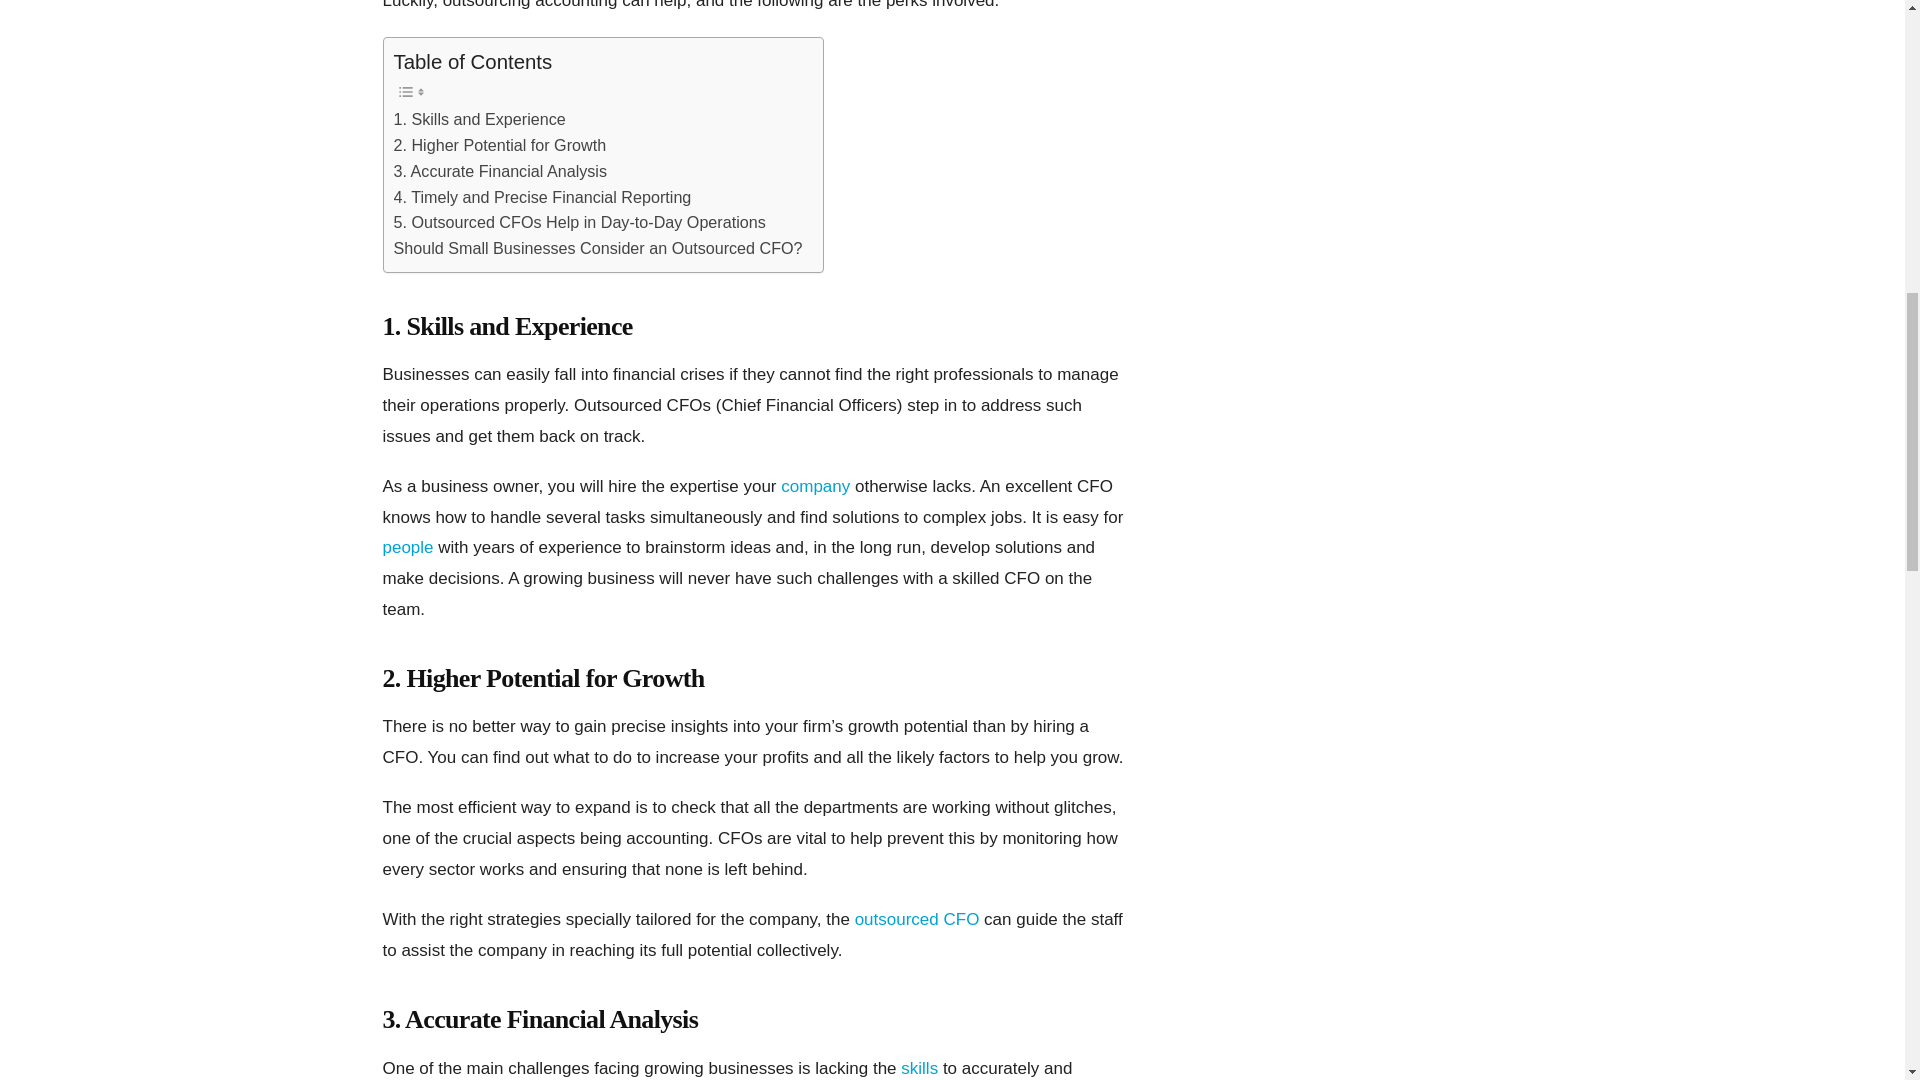  Describe the element at coordinates (580, 222) in the screenshot. I see `5. Outsourced CFOs Help in Day-to-Day Operations` at that location.